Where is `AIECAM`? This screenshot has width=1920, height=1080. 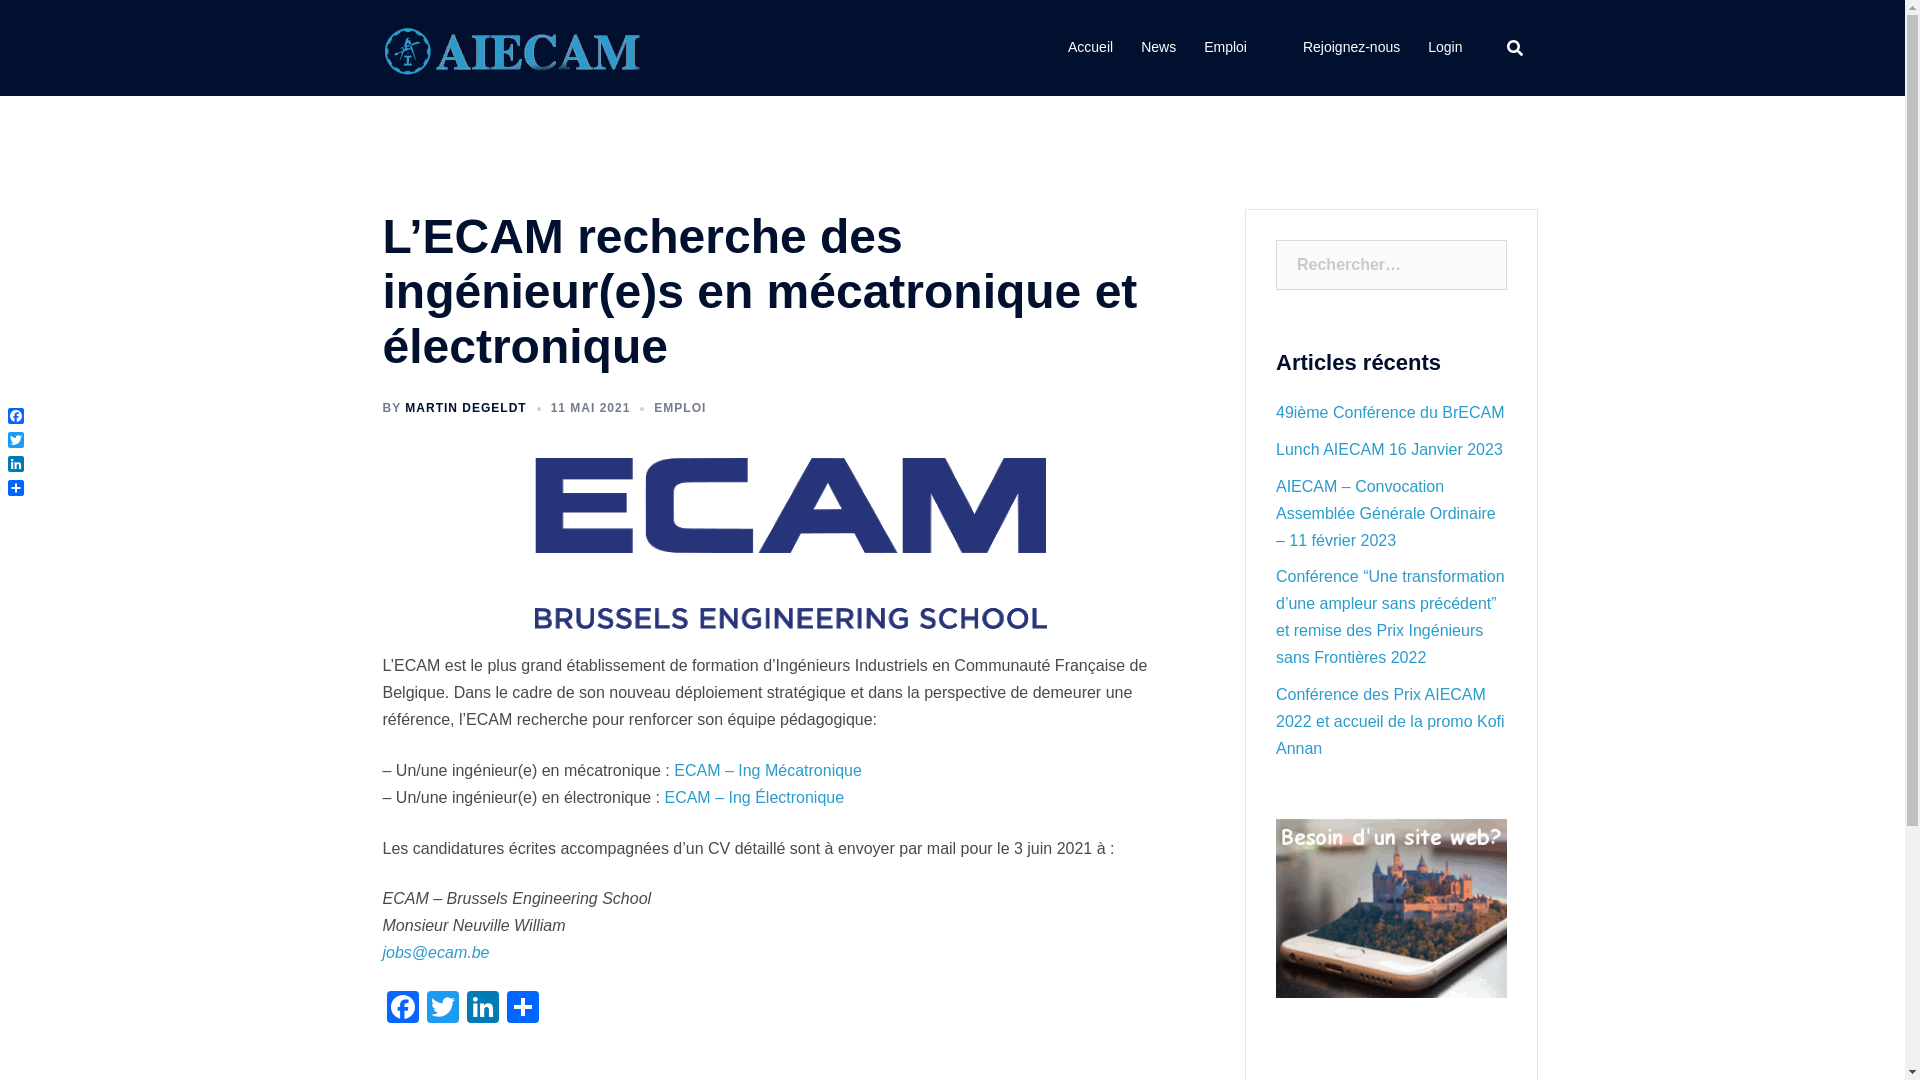
AIECAM is located at coordinates (515, 46).